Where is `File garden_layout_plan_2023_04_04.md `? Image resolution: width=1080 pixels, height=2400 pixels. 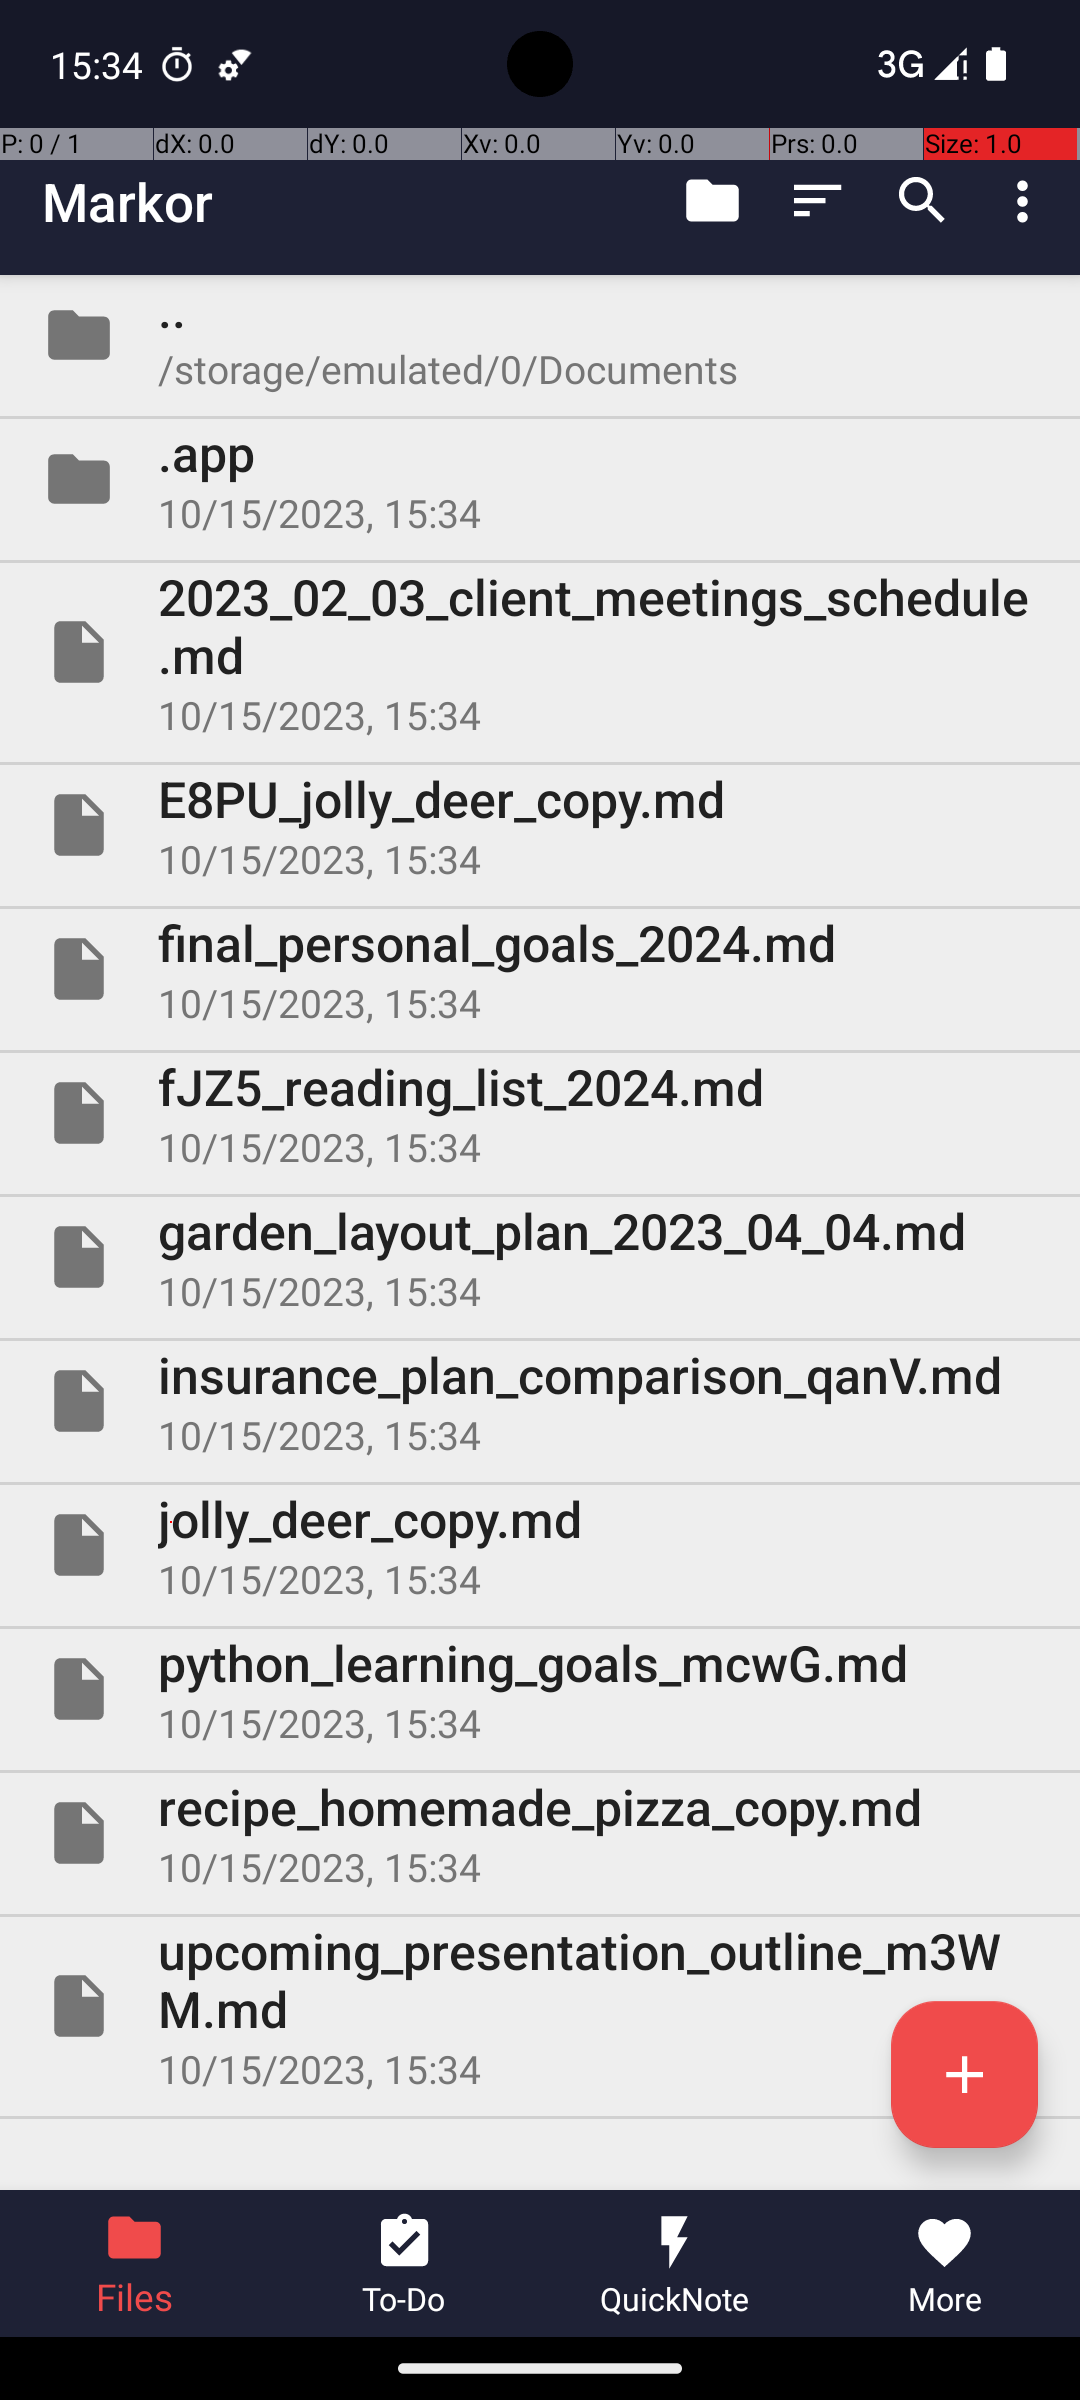
File garden_layout_plan_2023_04_04.md  is located at coordinates (540, 1257).